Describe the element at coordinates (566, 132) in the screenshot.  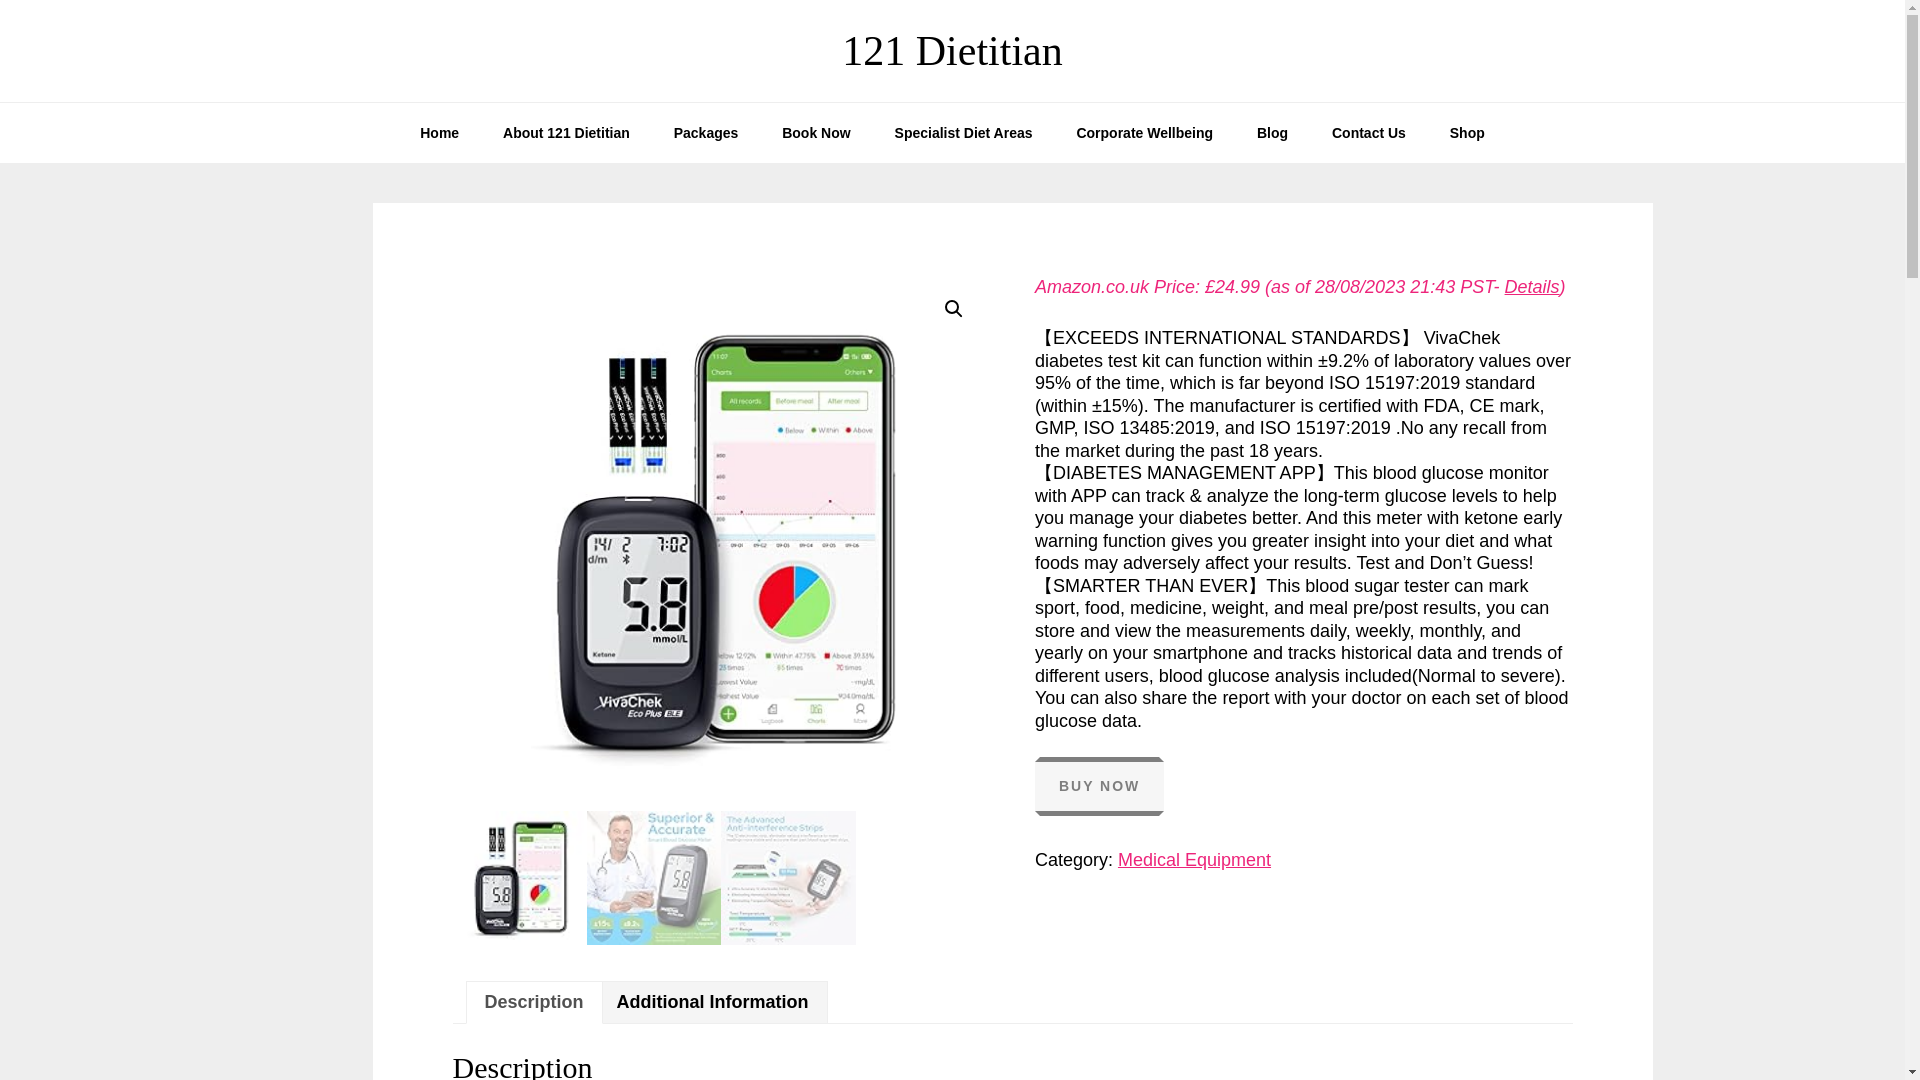
I see `About 121 Dietitian` at that location.